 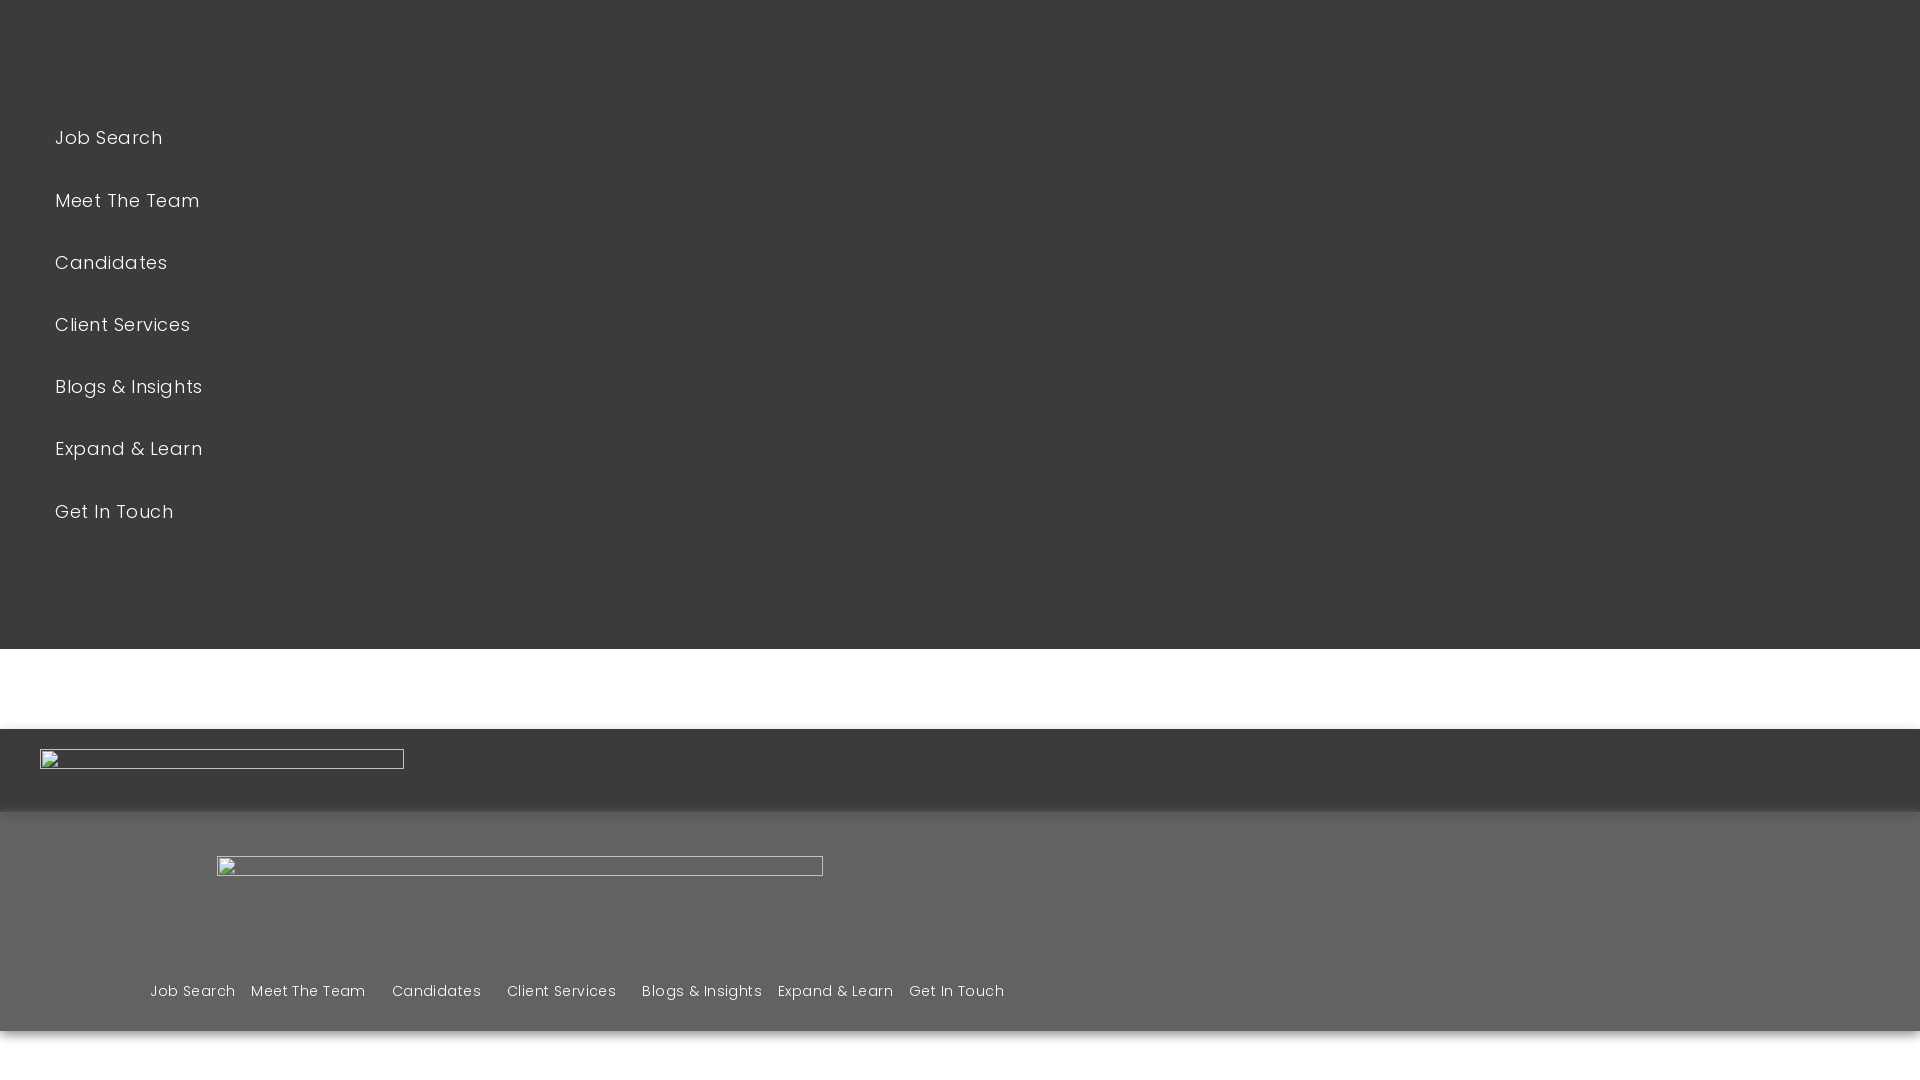 I want to click on Client Services, so click(x=520, y=324).